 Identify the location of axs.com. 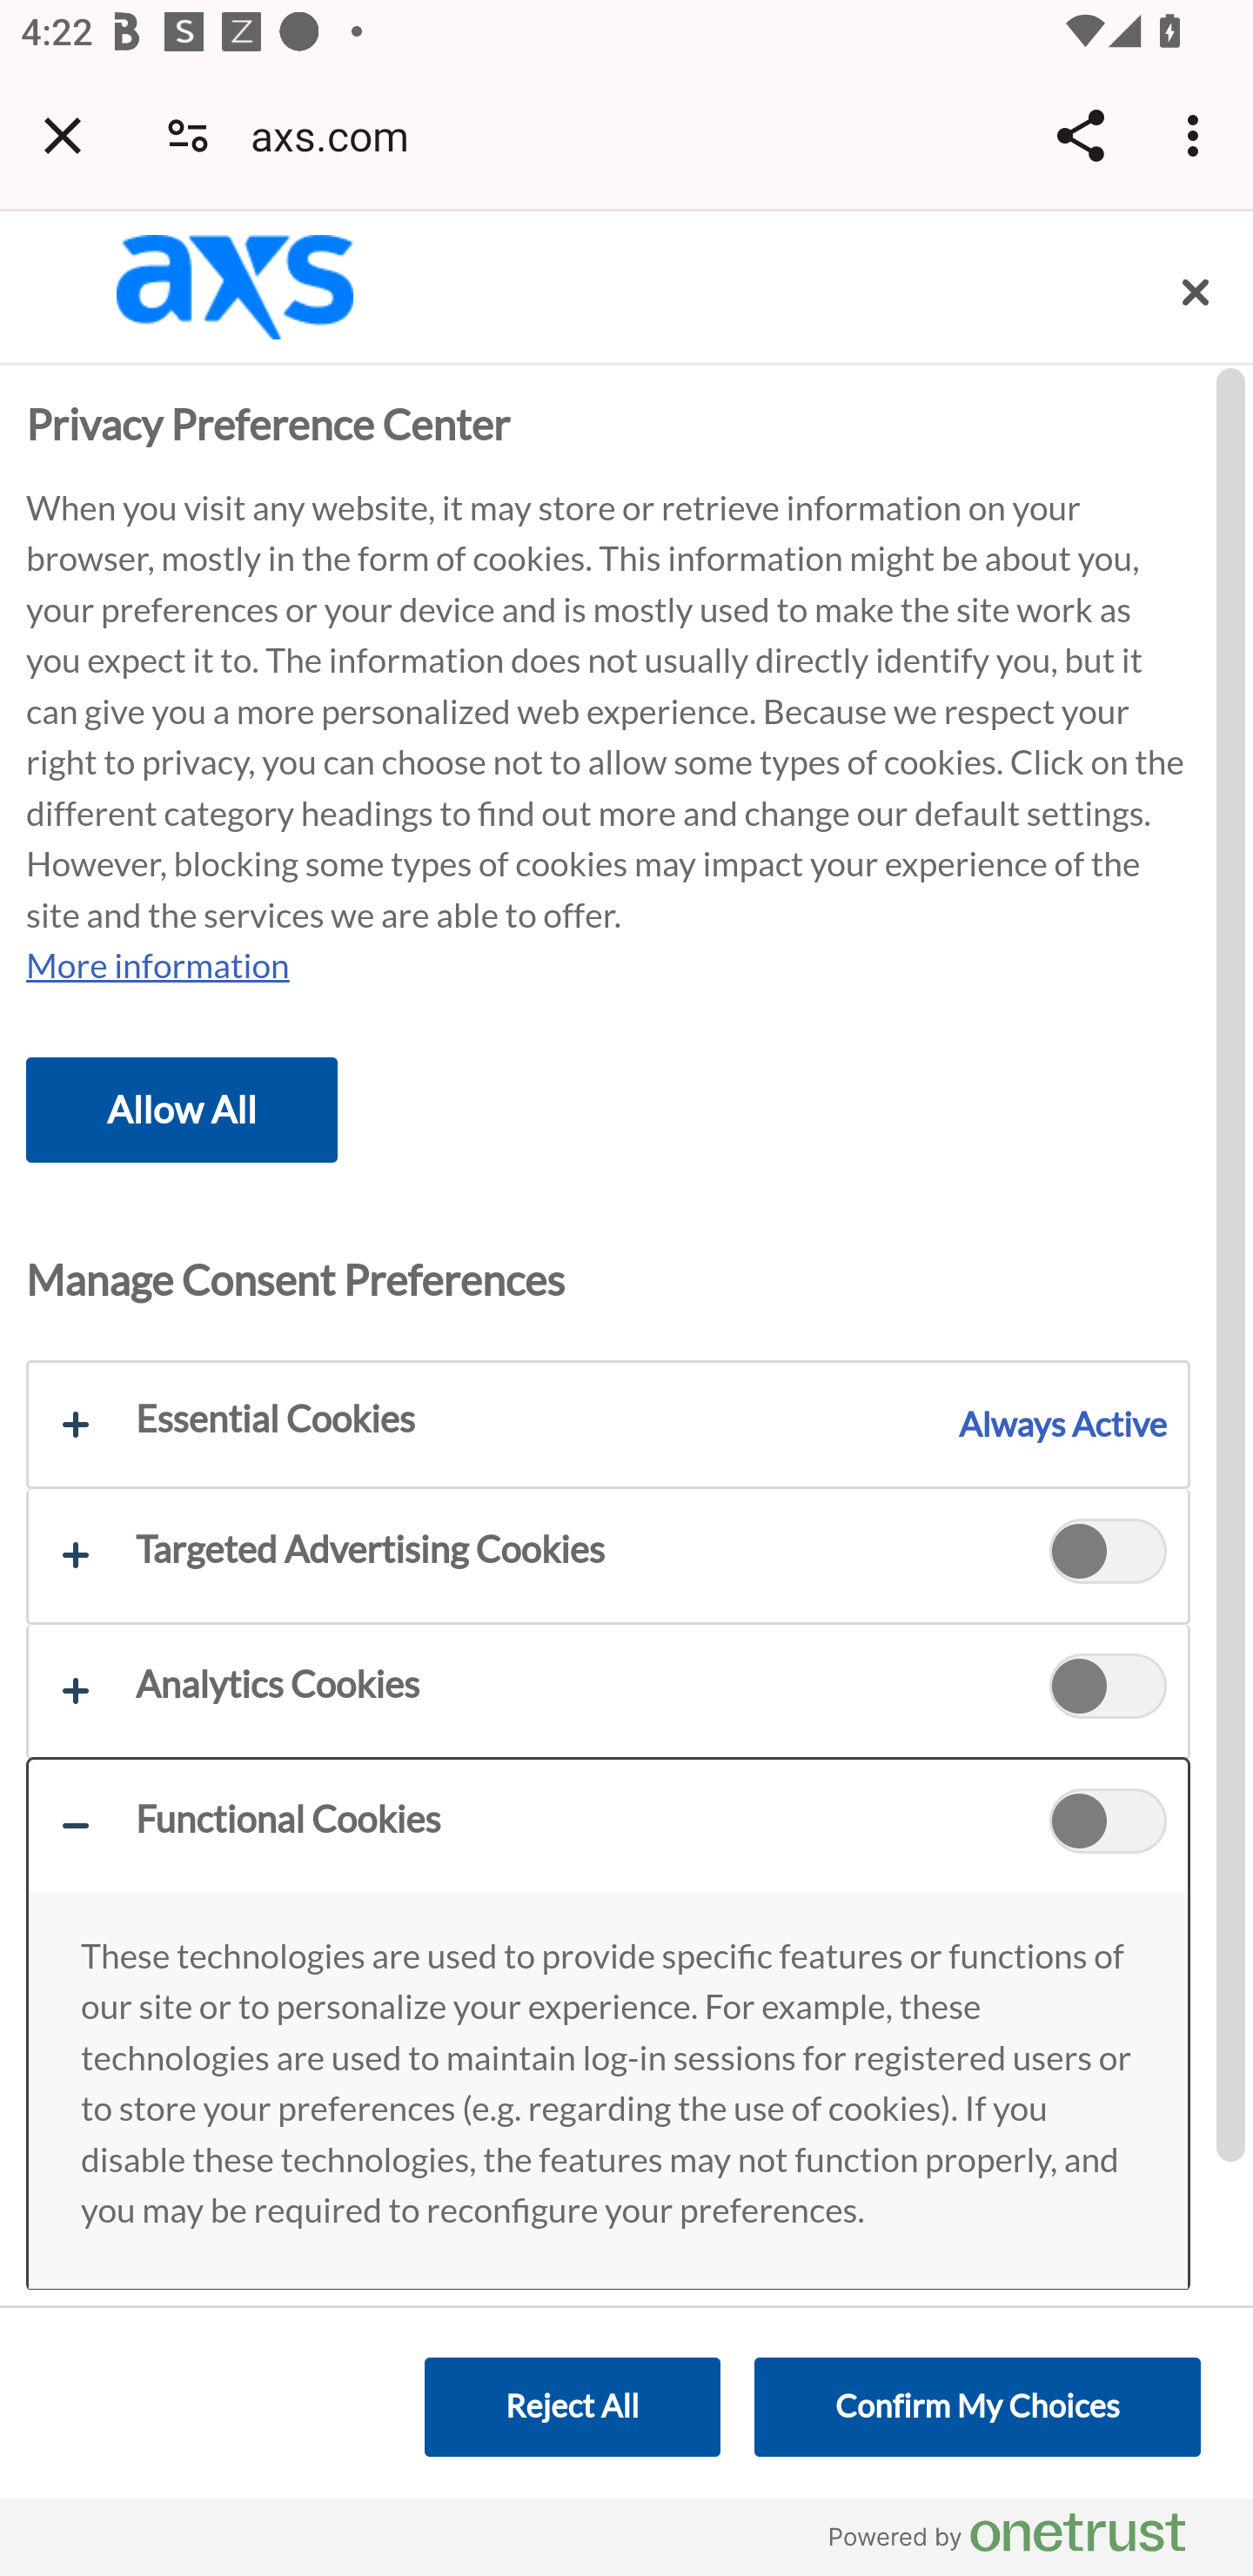
(339, 134).